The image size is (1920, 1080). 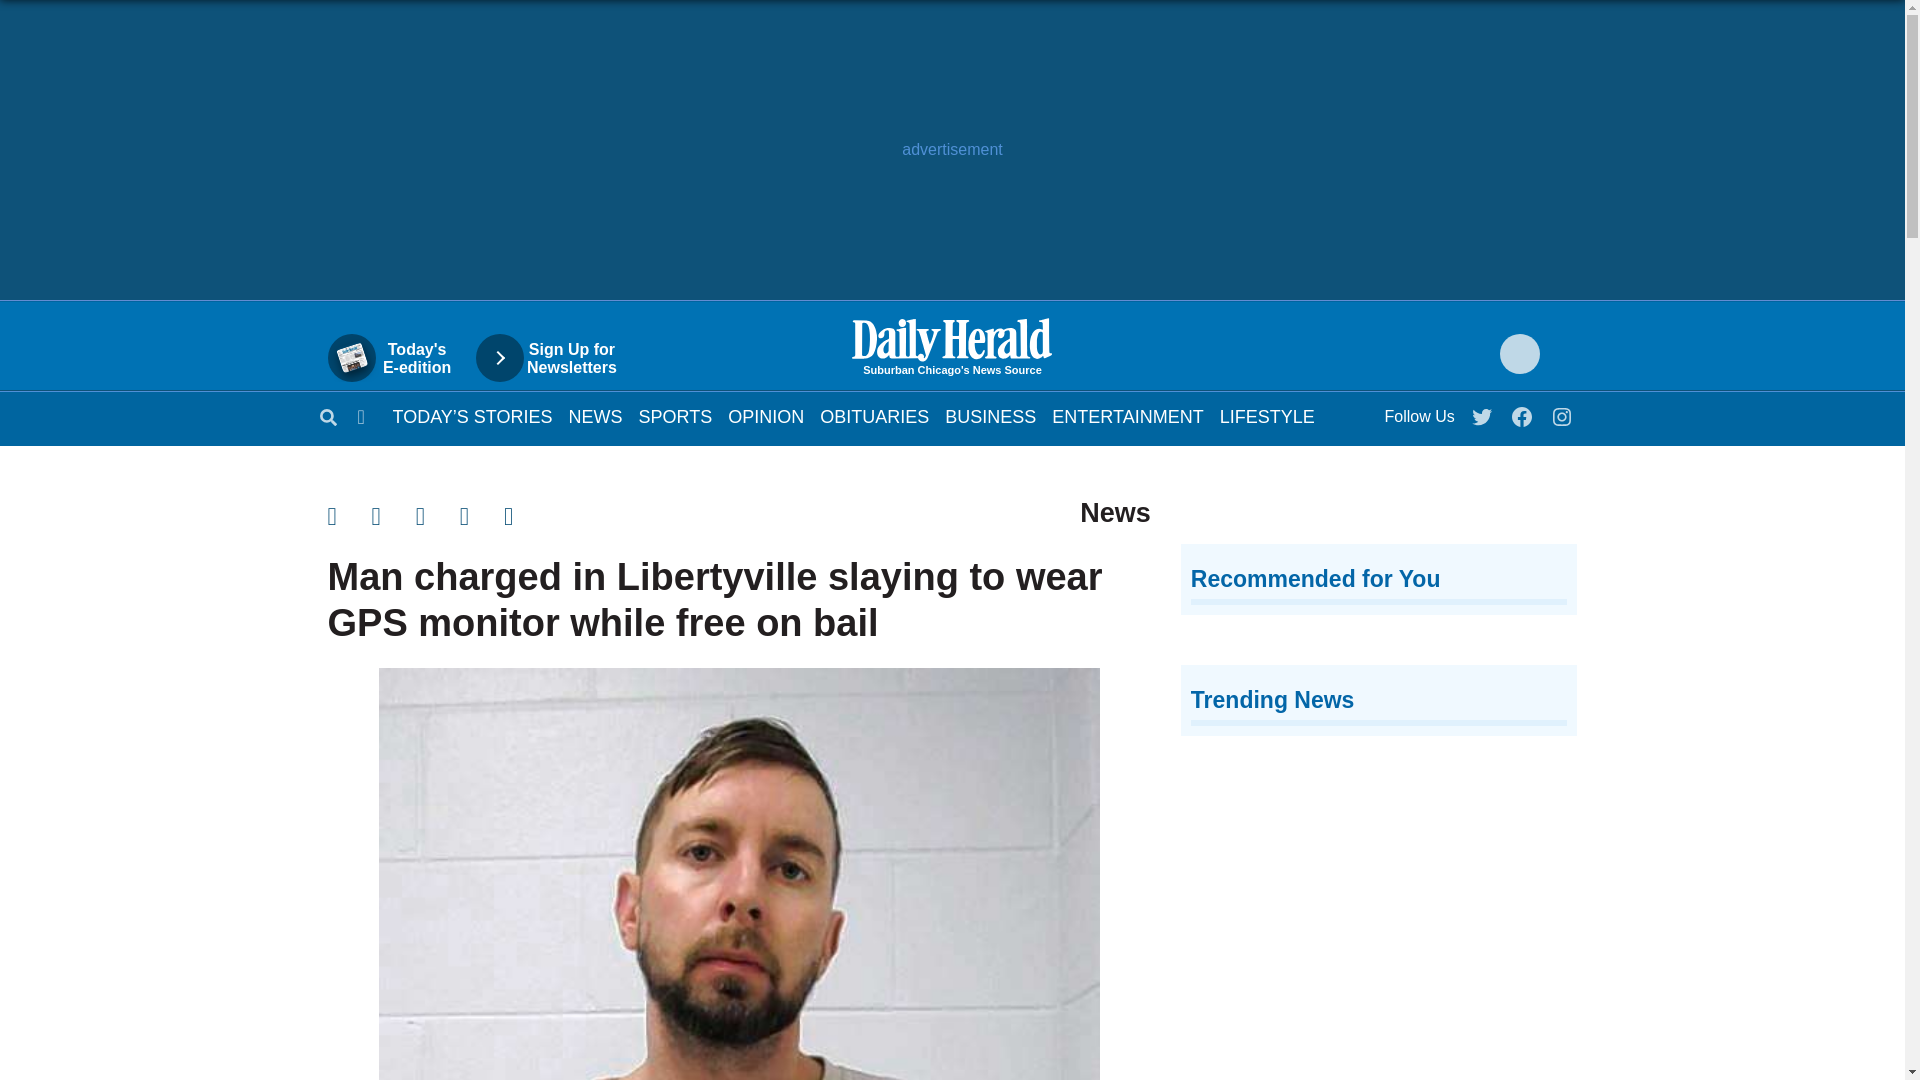 What do you see at coordinates (990, 416) in the screenshot?
I see `Business` at bounding box center [990, 416].